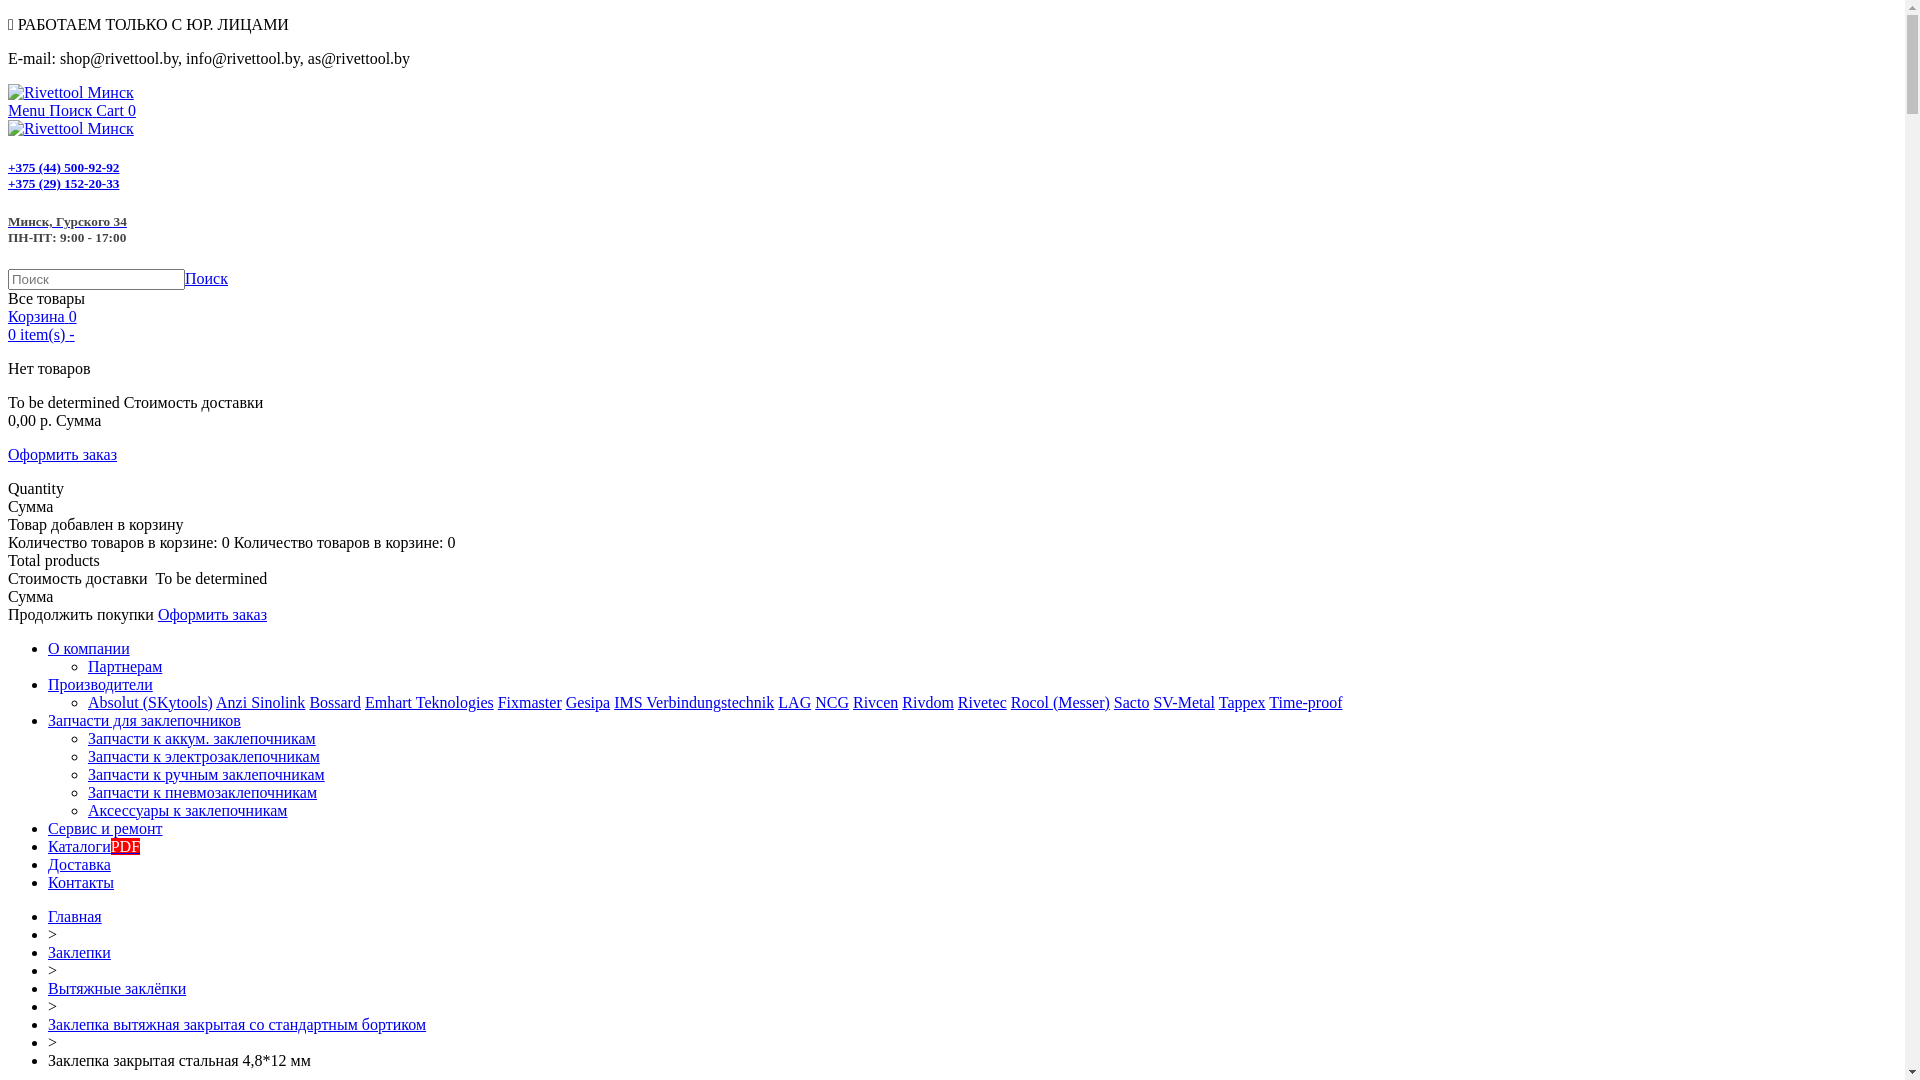 The height and width of the screenshot is (1080, 1920). Describe the element at coordinates (260, 702) in the screenshot. I see `Anzi Sinolink` at that location.